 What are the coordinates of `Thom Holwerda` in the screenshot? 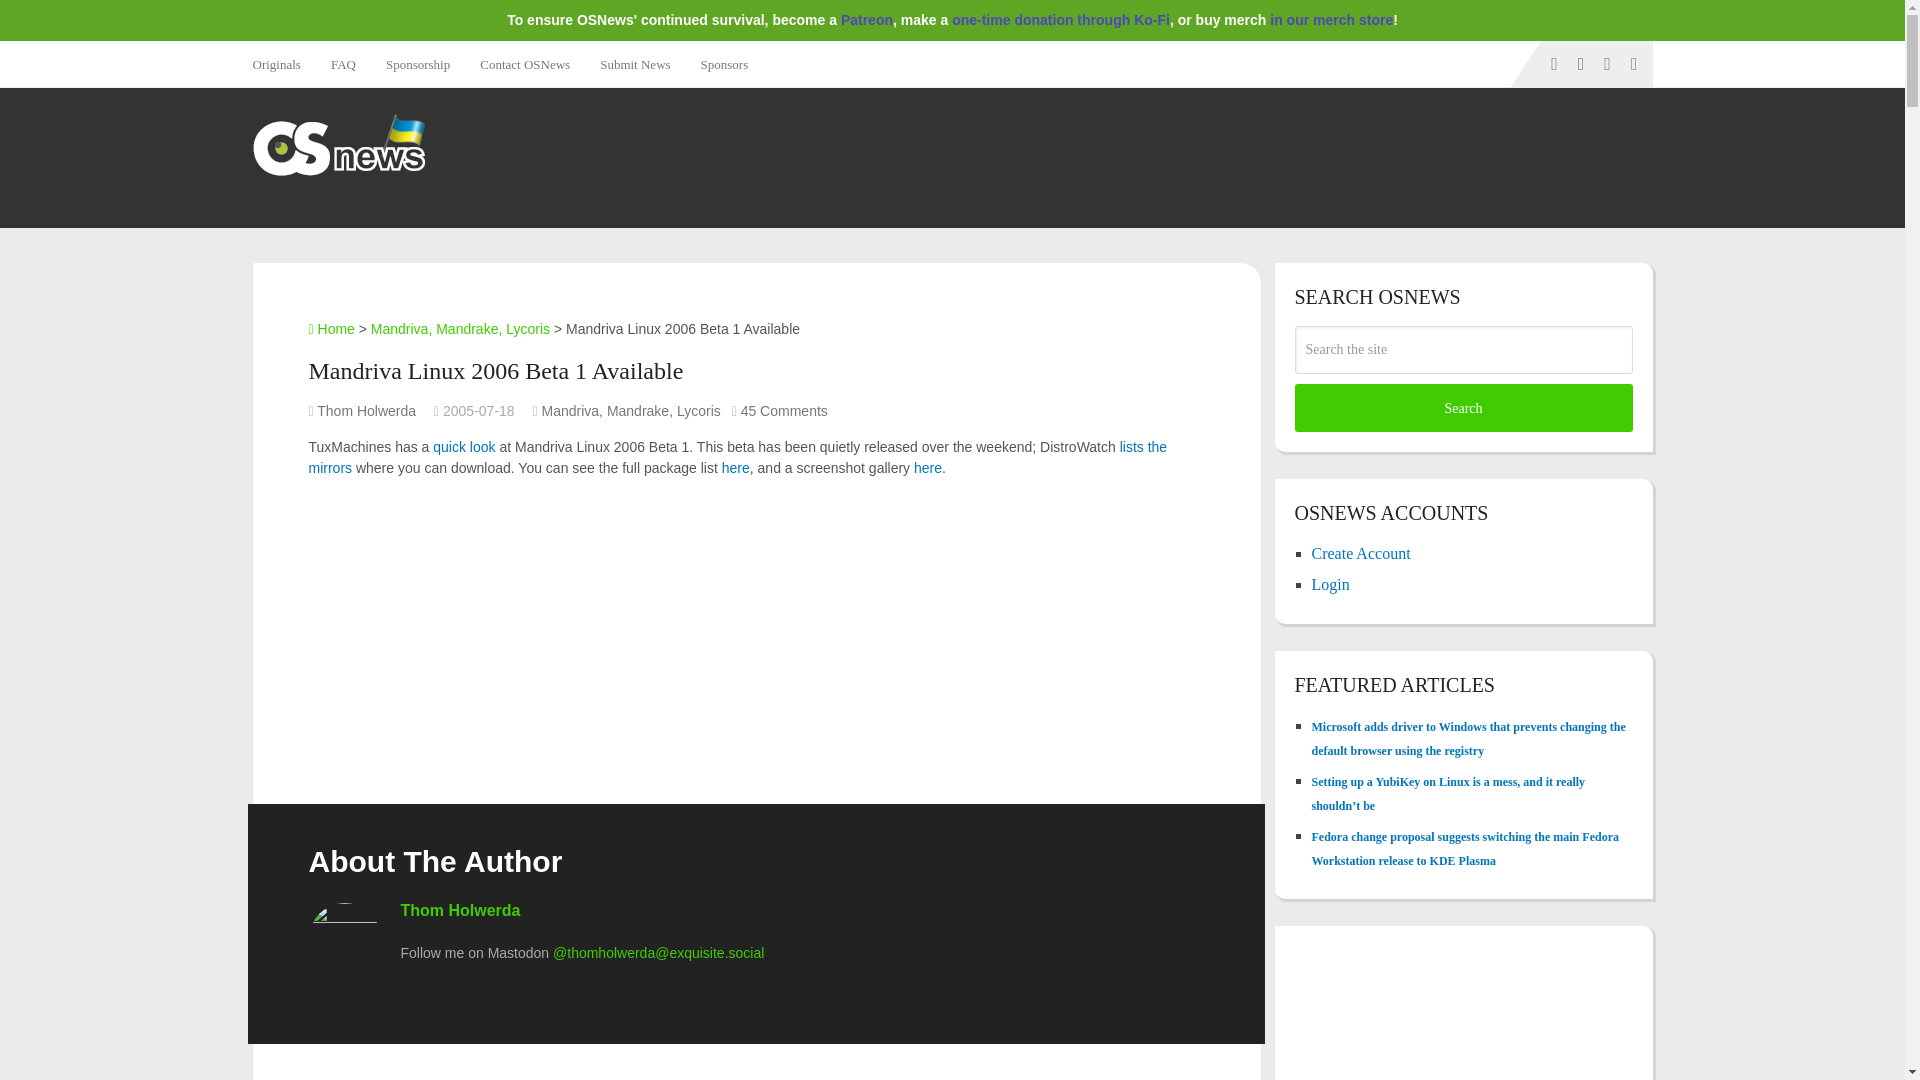 It's located at (366, 410).